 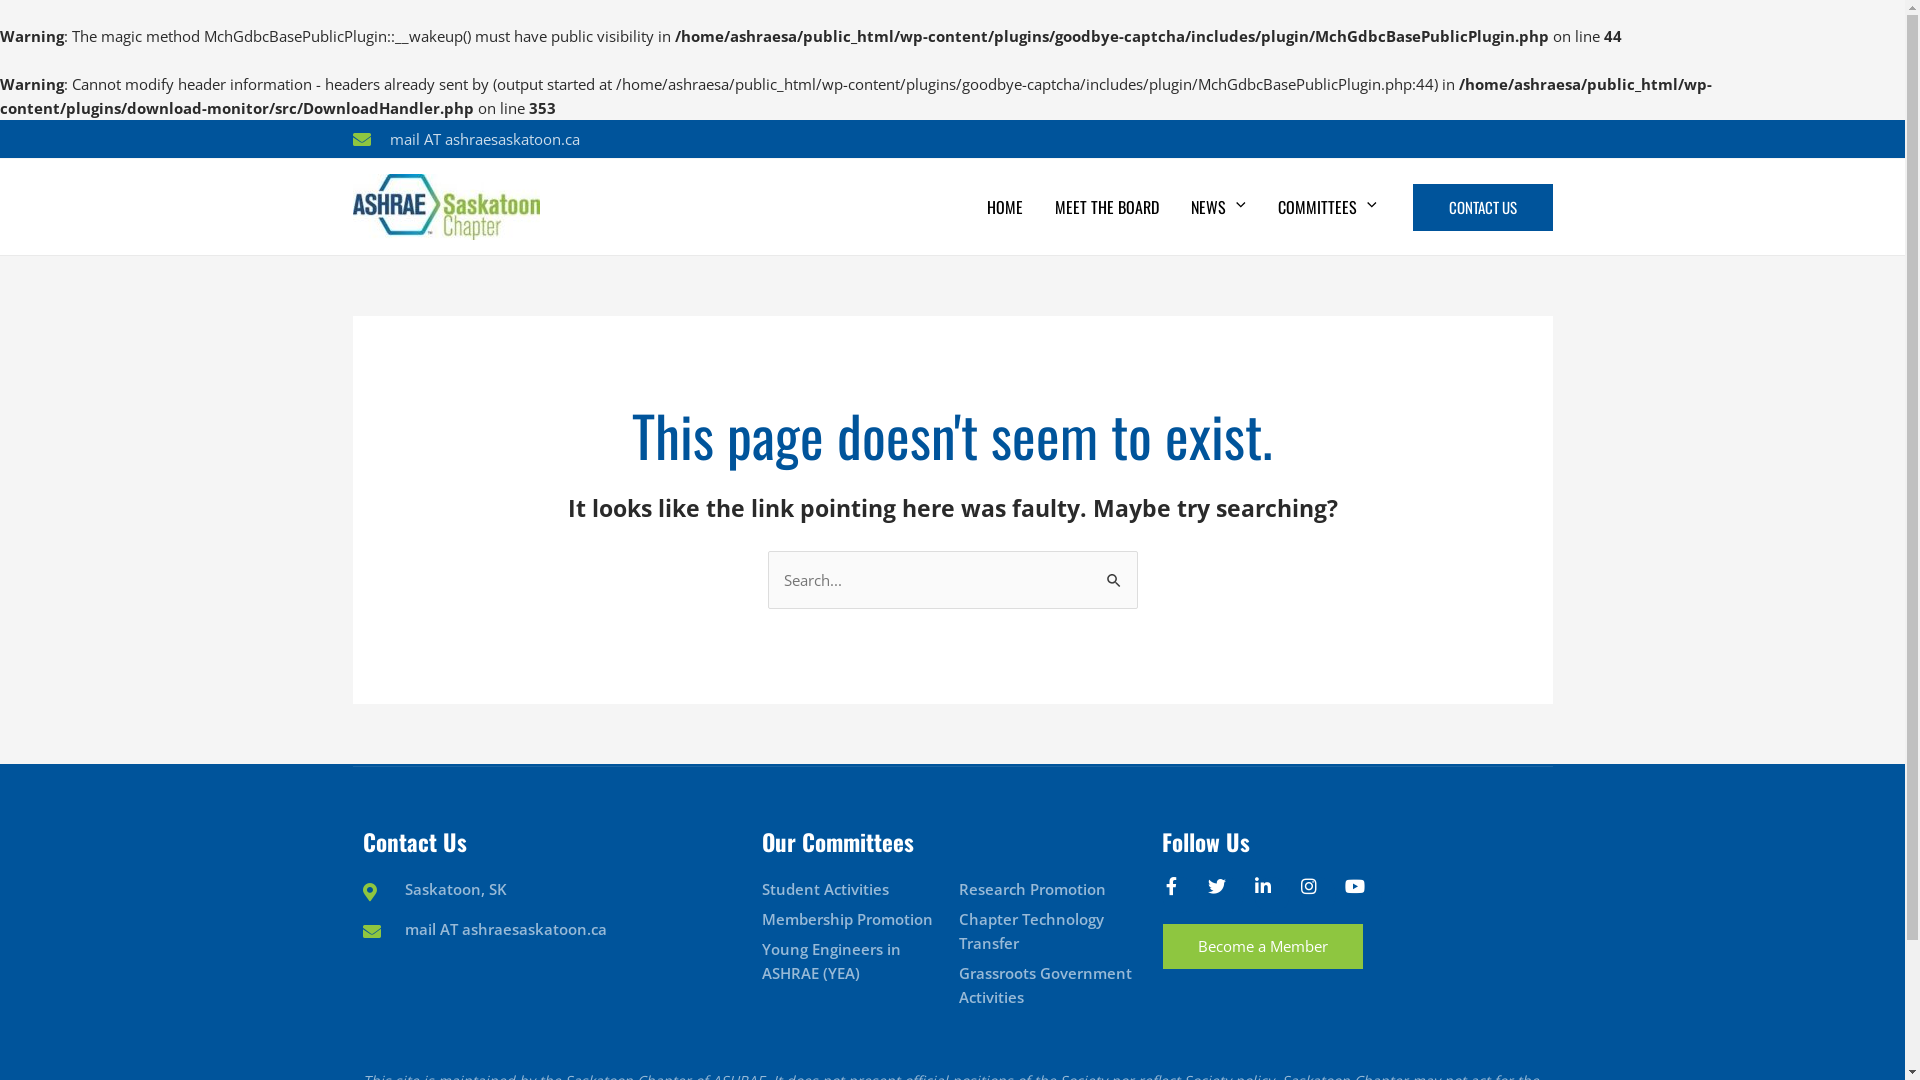 I want to click on Become a Member, so click(x=1263, y=946).